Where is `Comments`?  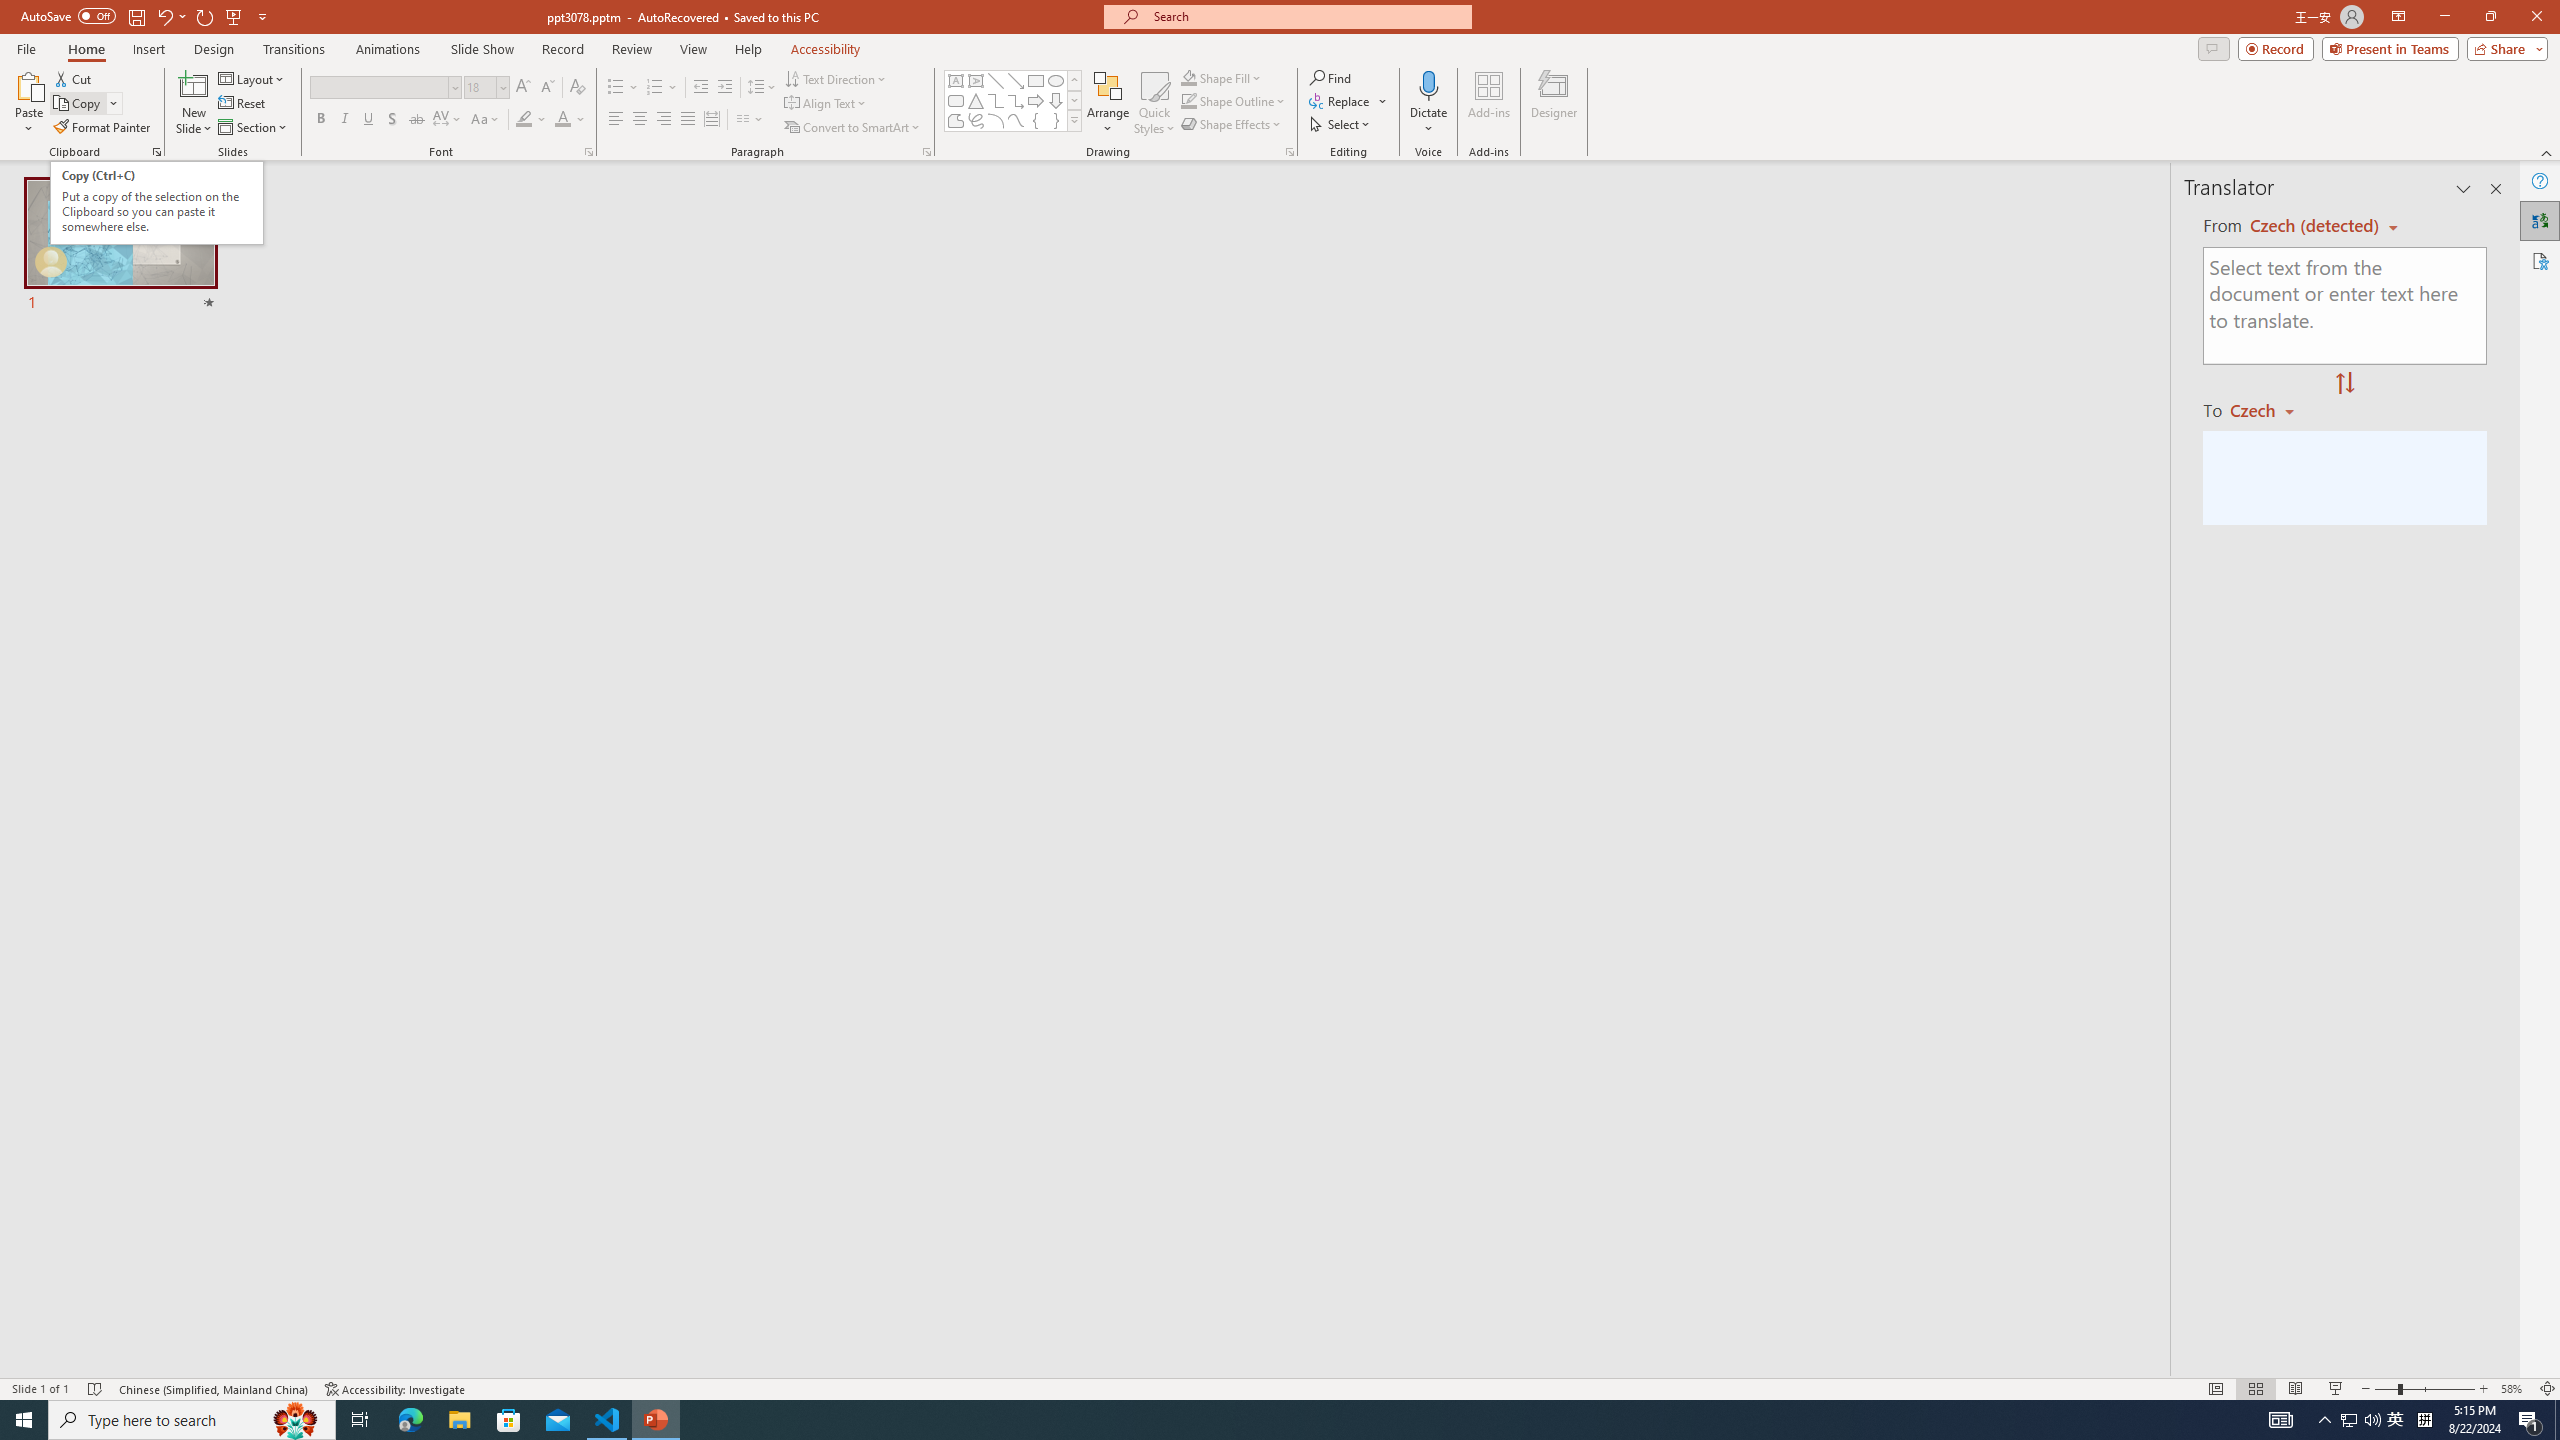 Comments is located at coordinates (2214, 48).